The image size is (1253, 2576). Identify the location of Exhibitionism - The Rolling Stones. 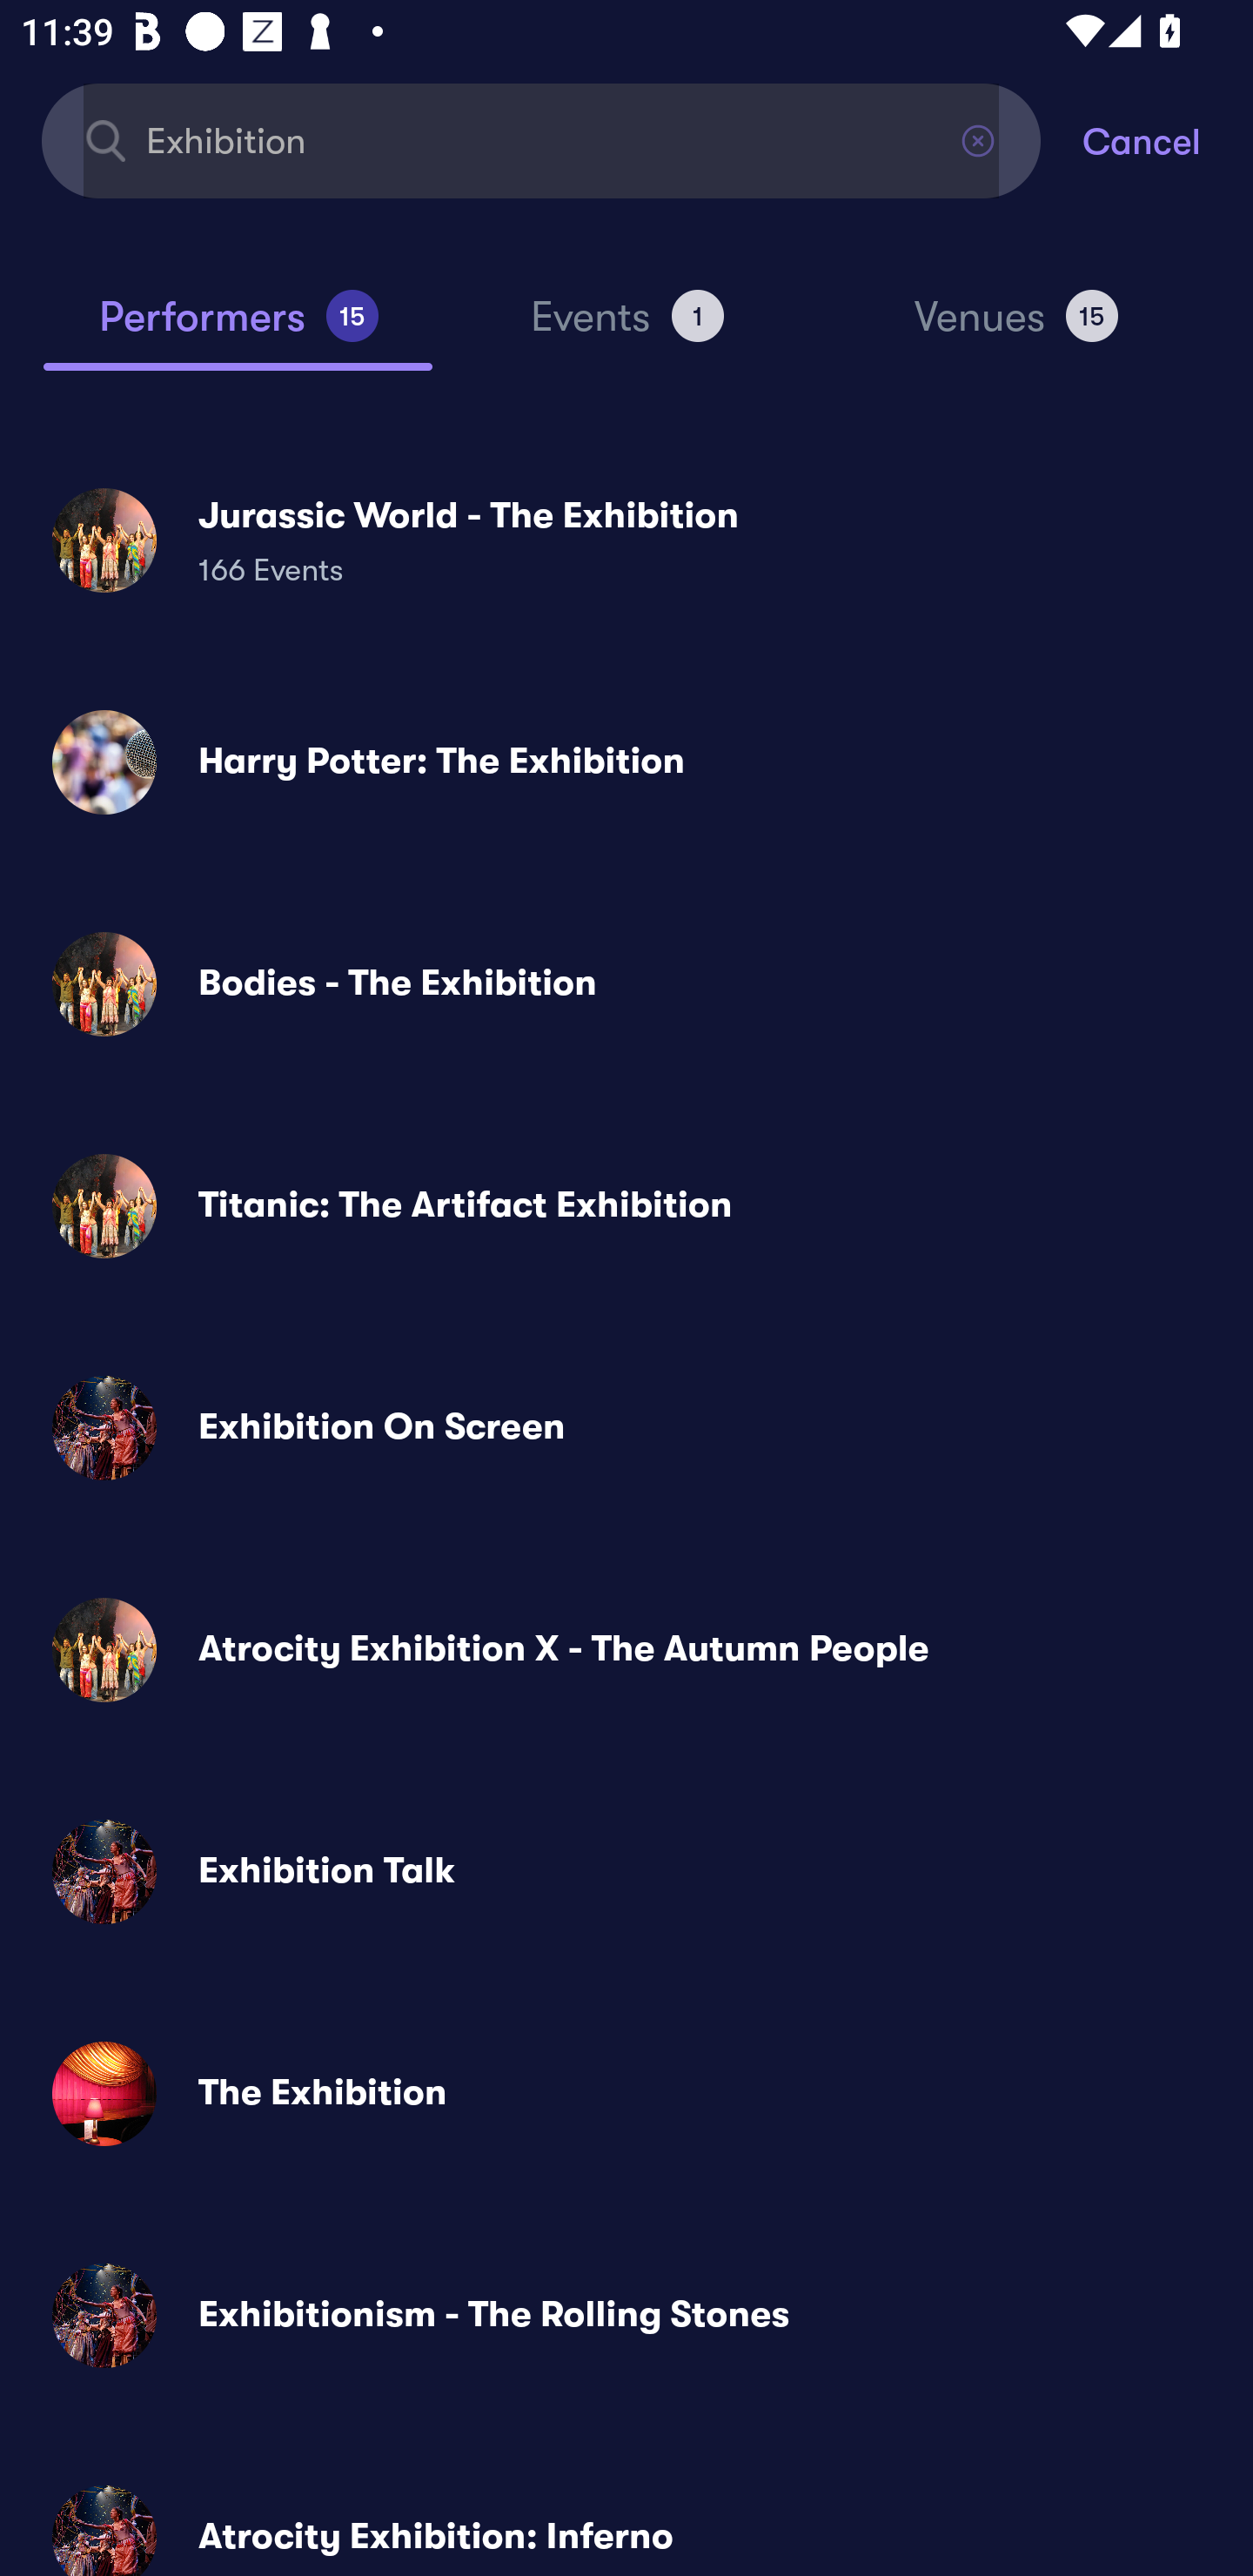
(626, 2315).